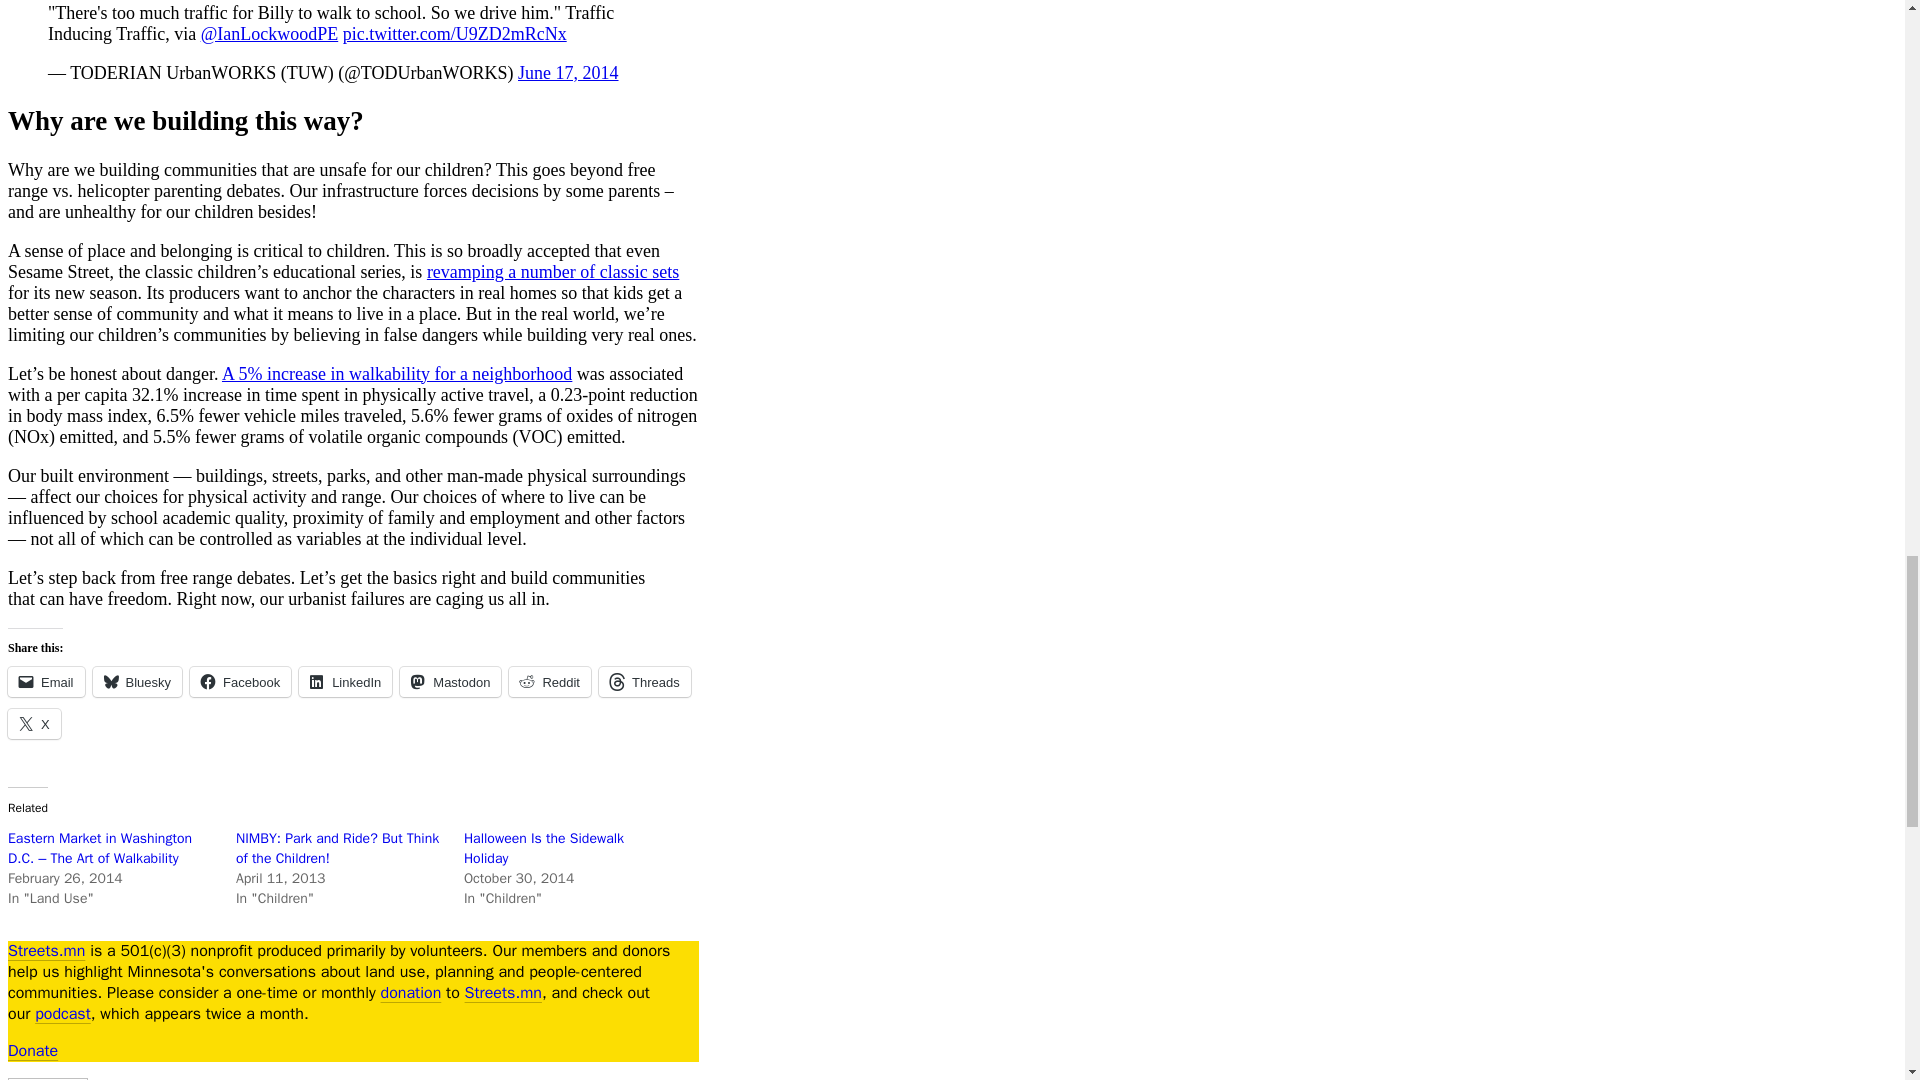 The image size is (1920, 1080). Describe the element at coordinates (550, 682) in the screenshot. I see `Click to share on Reddit` at that location.